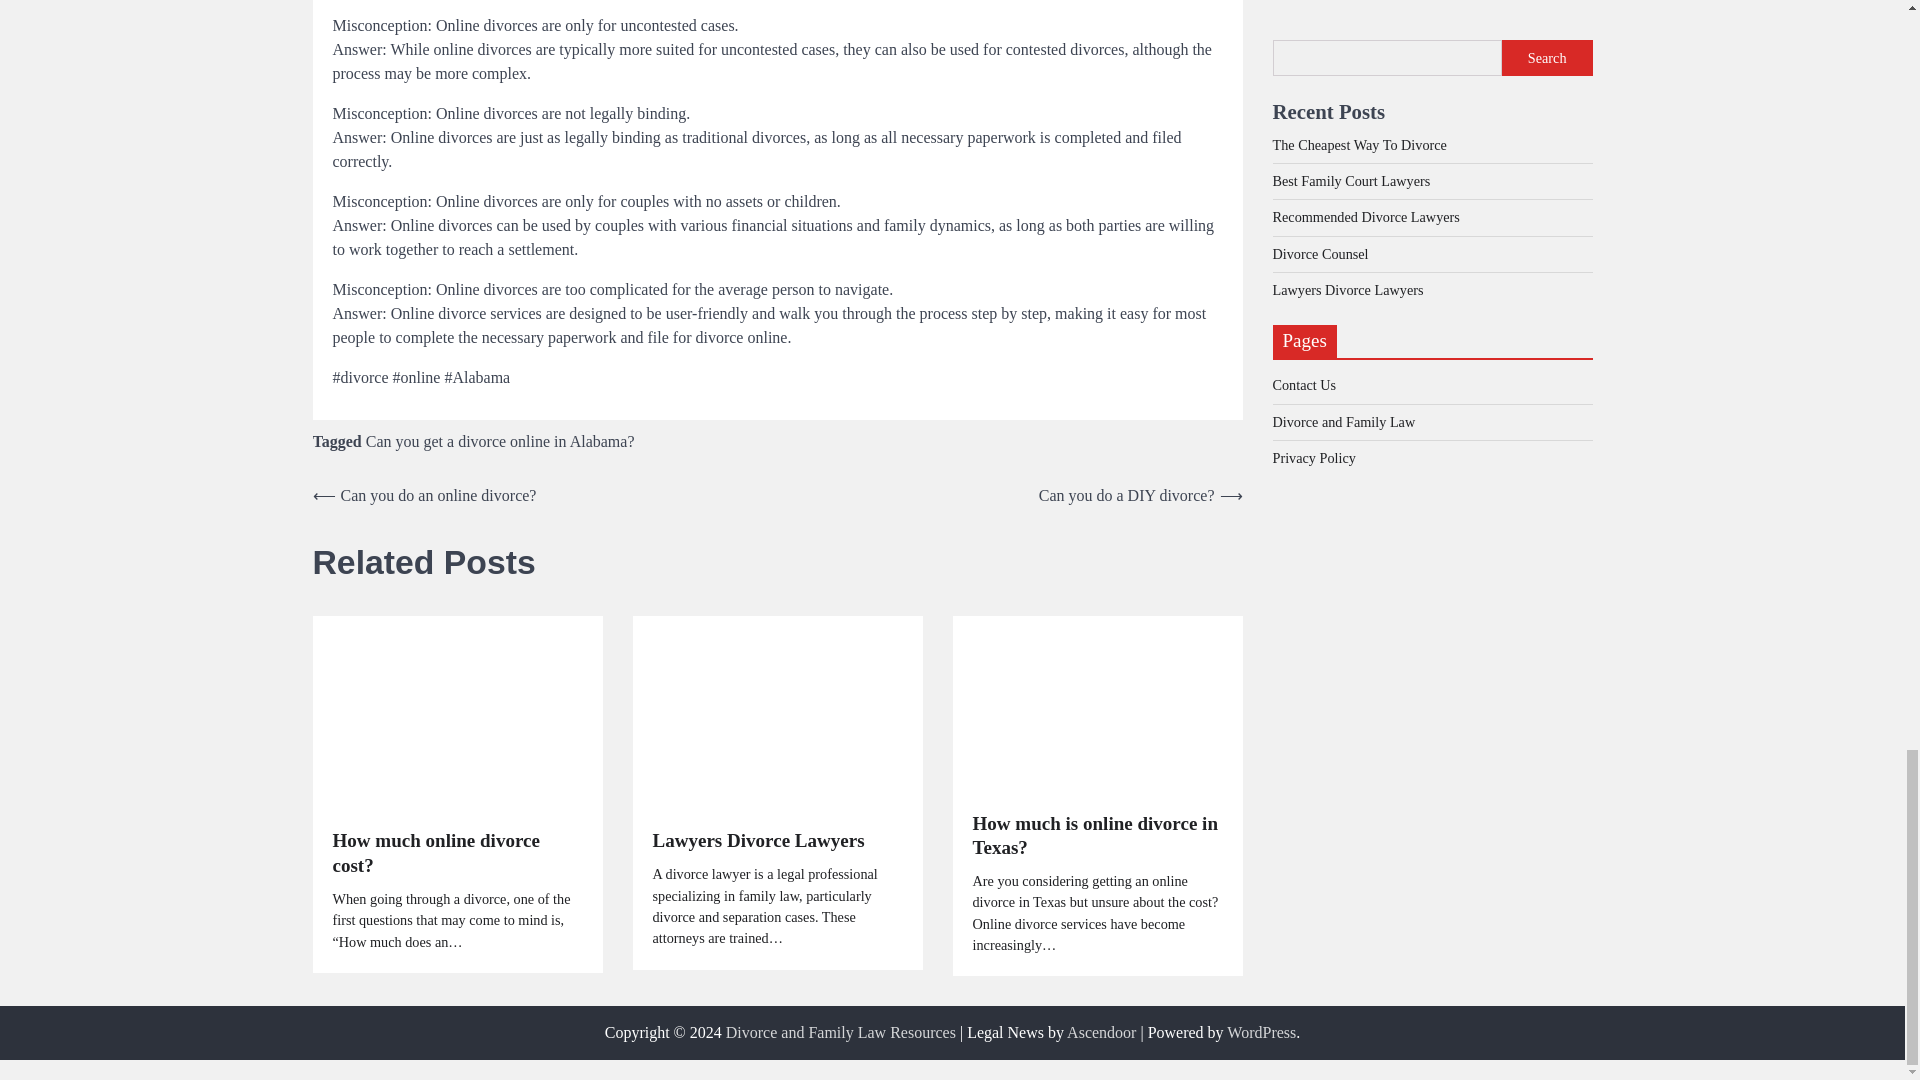 Image resolution: width=1920 pixels, height=1080 pixels. I want to click on Lawyers Divorce Lawyers, so click(758, 842).